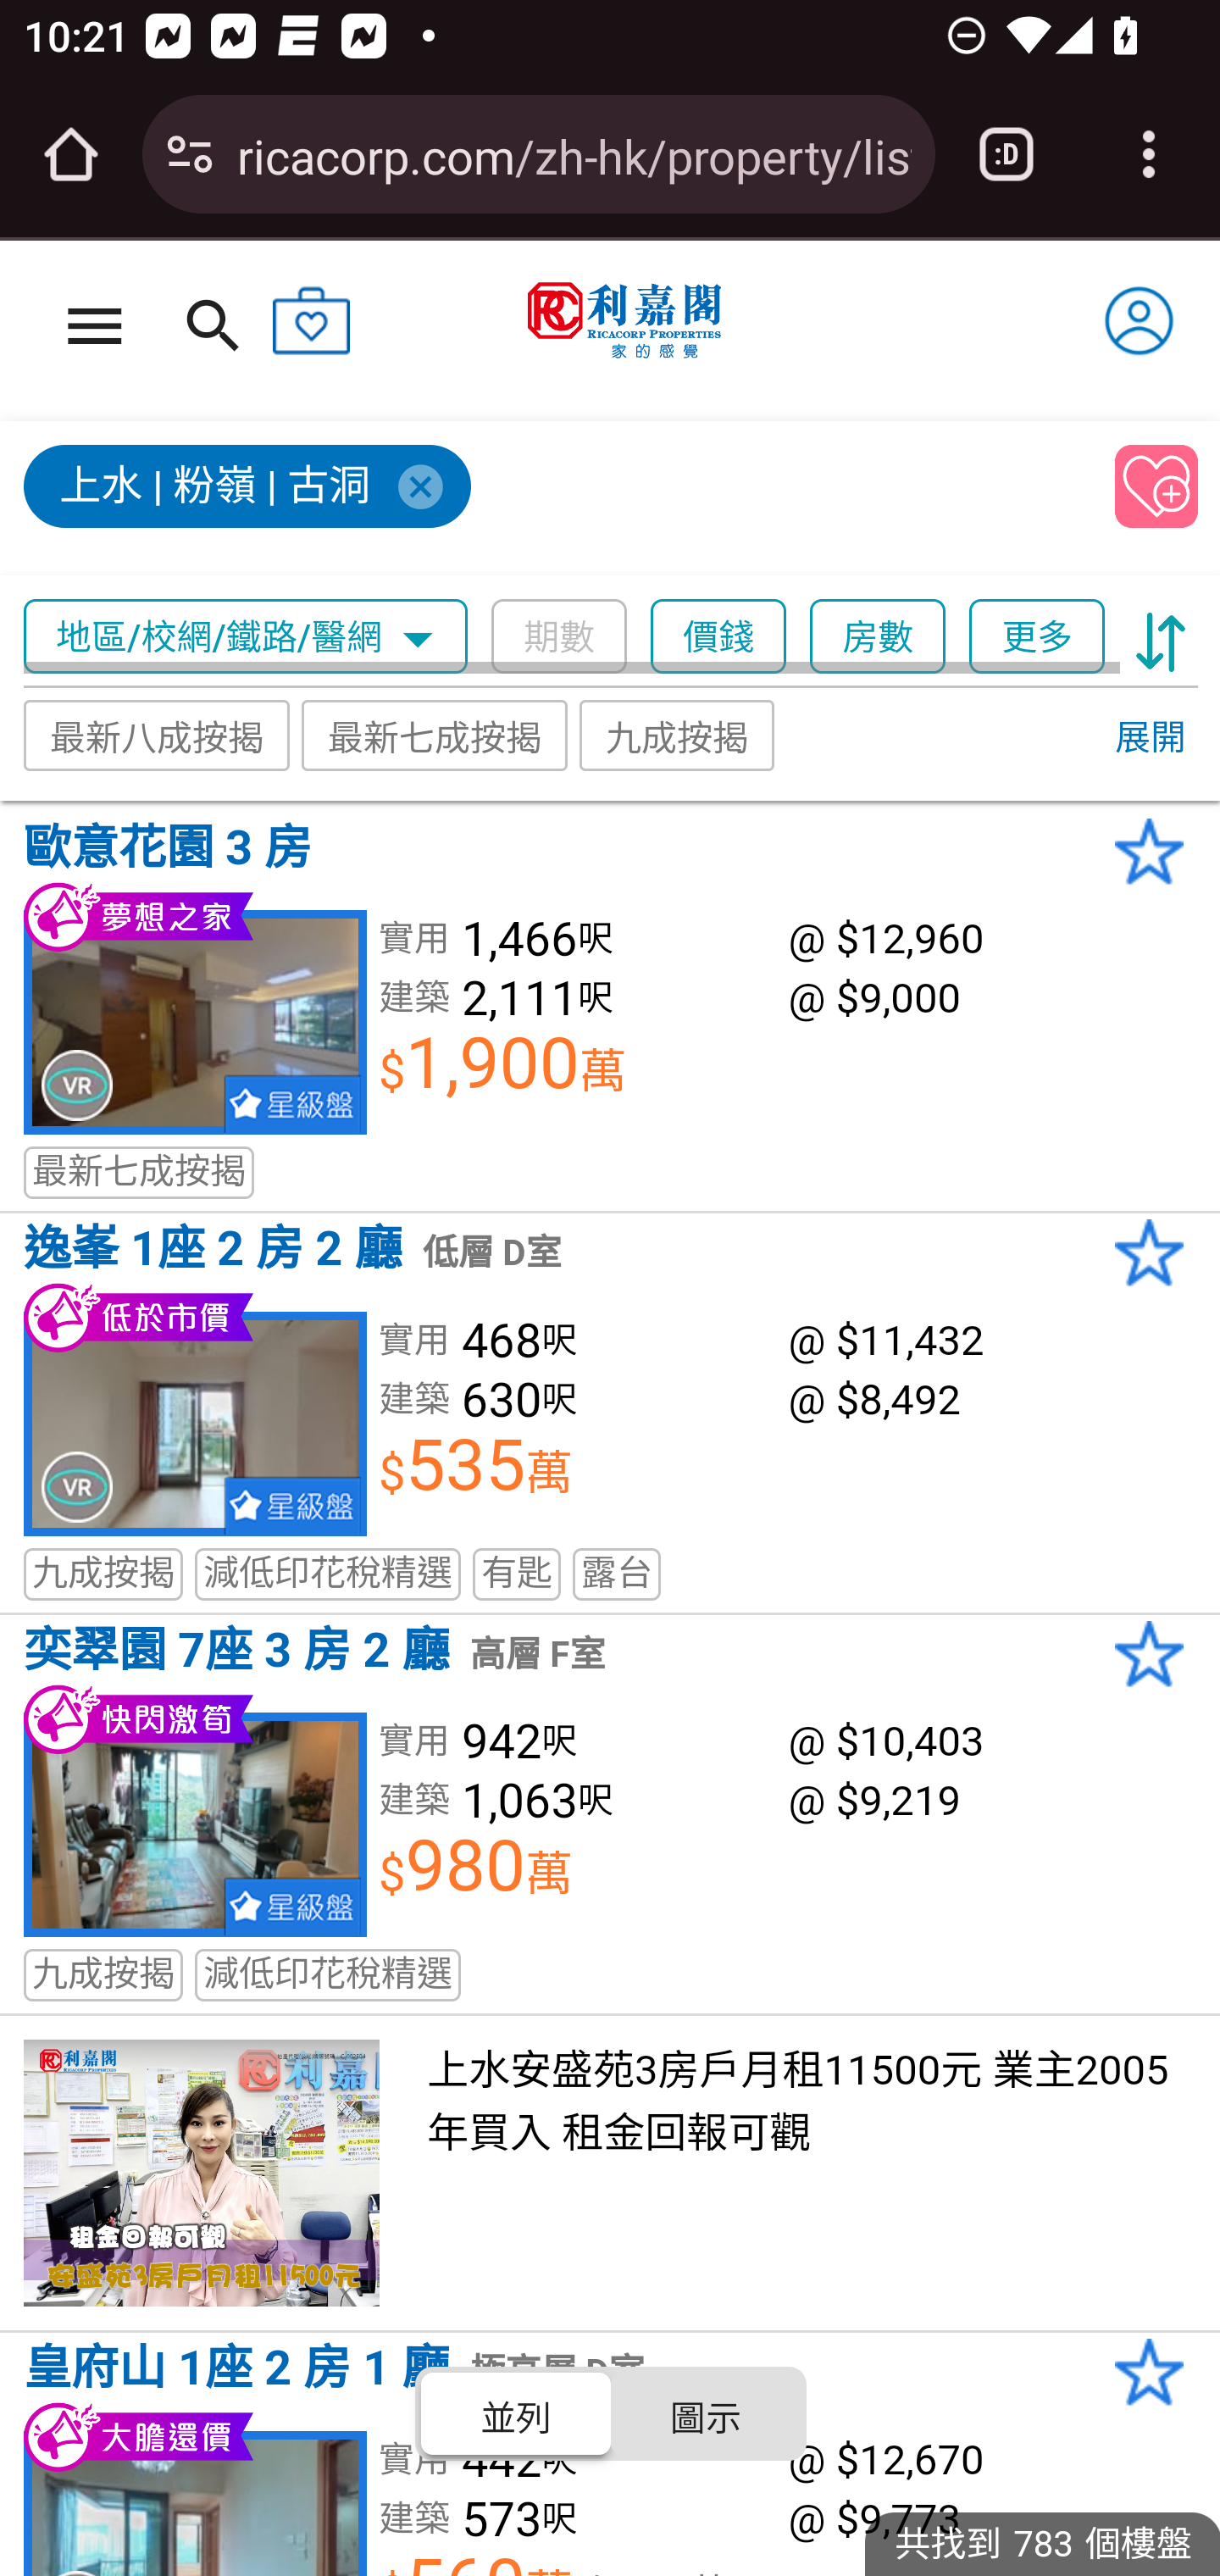 Image resolution: width=1220 pixels, height=2576 pixels. Describe the element at coordinates (1149, 154) in the screenshot. I see `Customize and control Google Chrome` at that location.